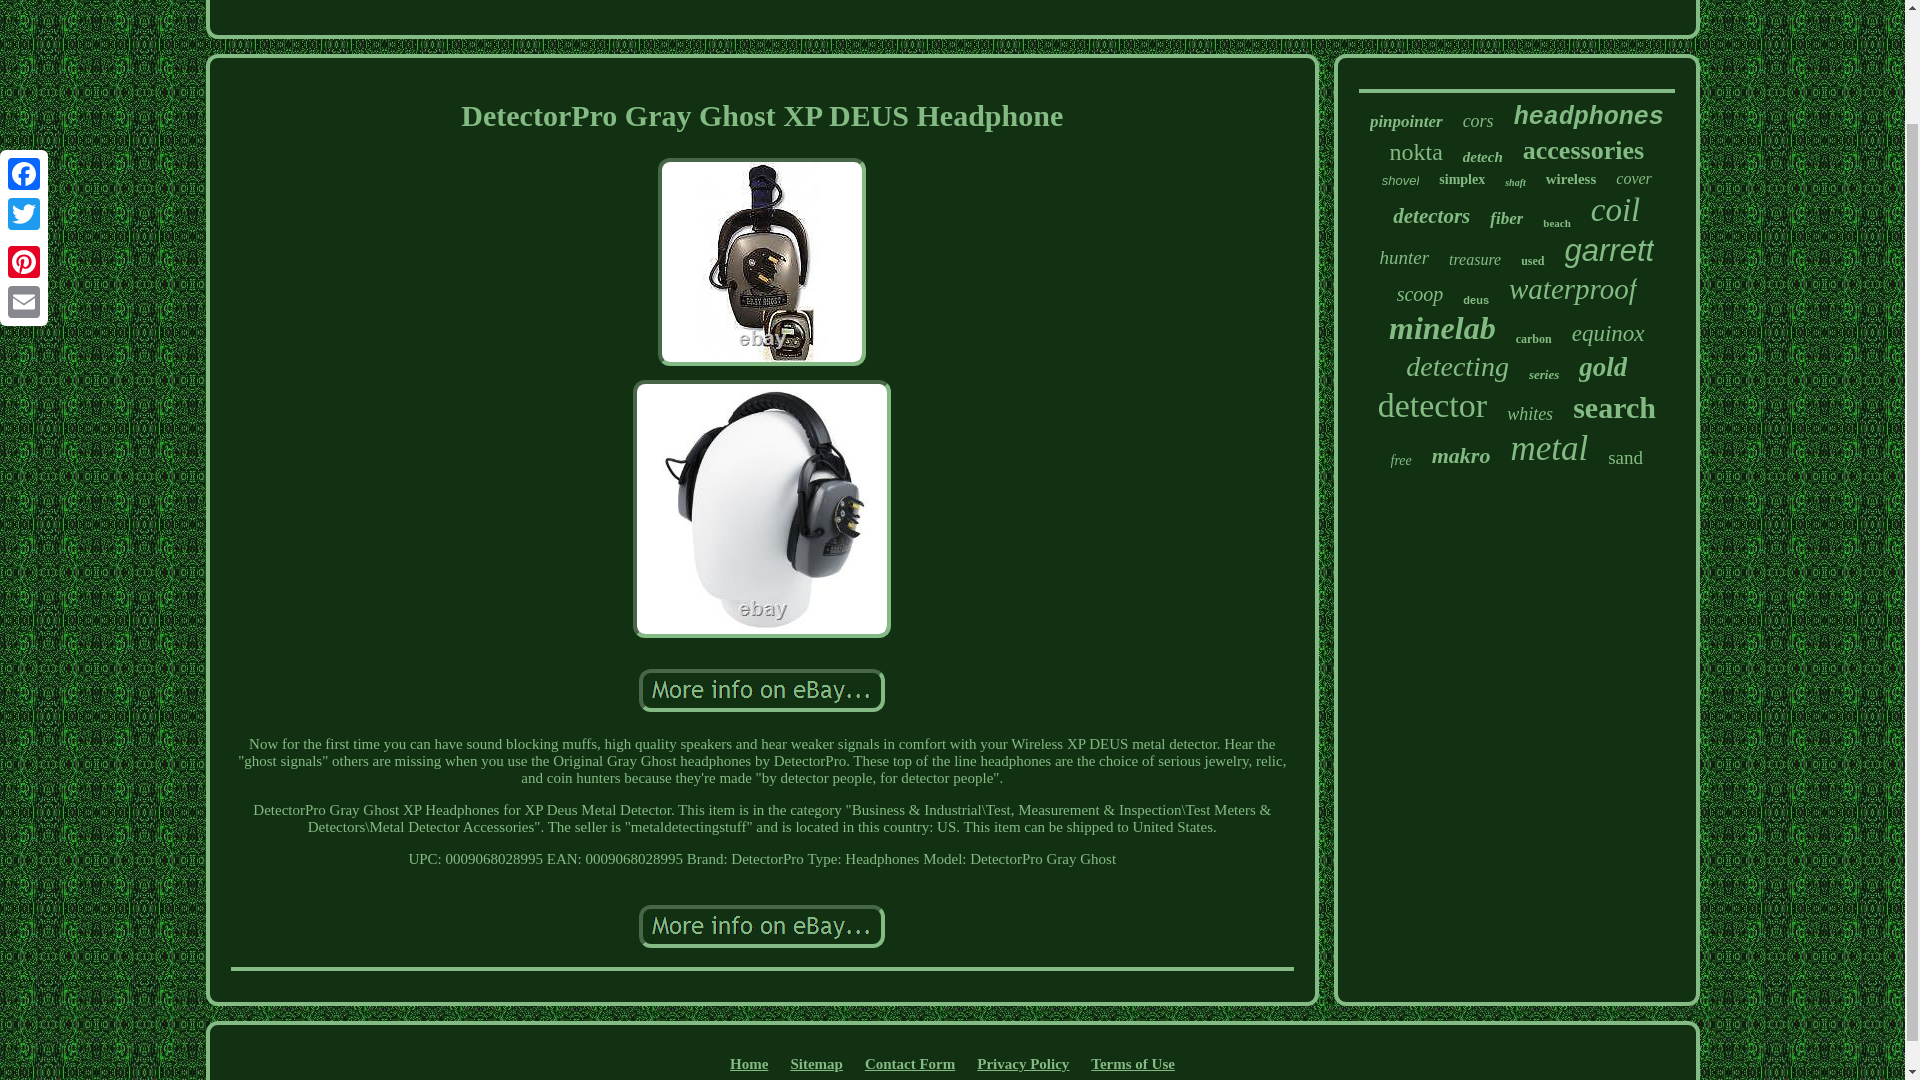 The width and height of the screenshot is (1920, 1080). I want to click on hunter, so click(1403, 258).